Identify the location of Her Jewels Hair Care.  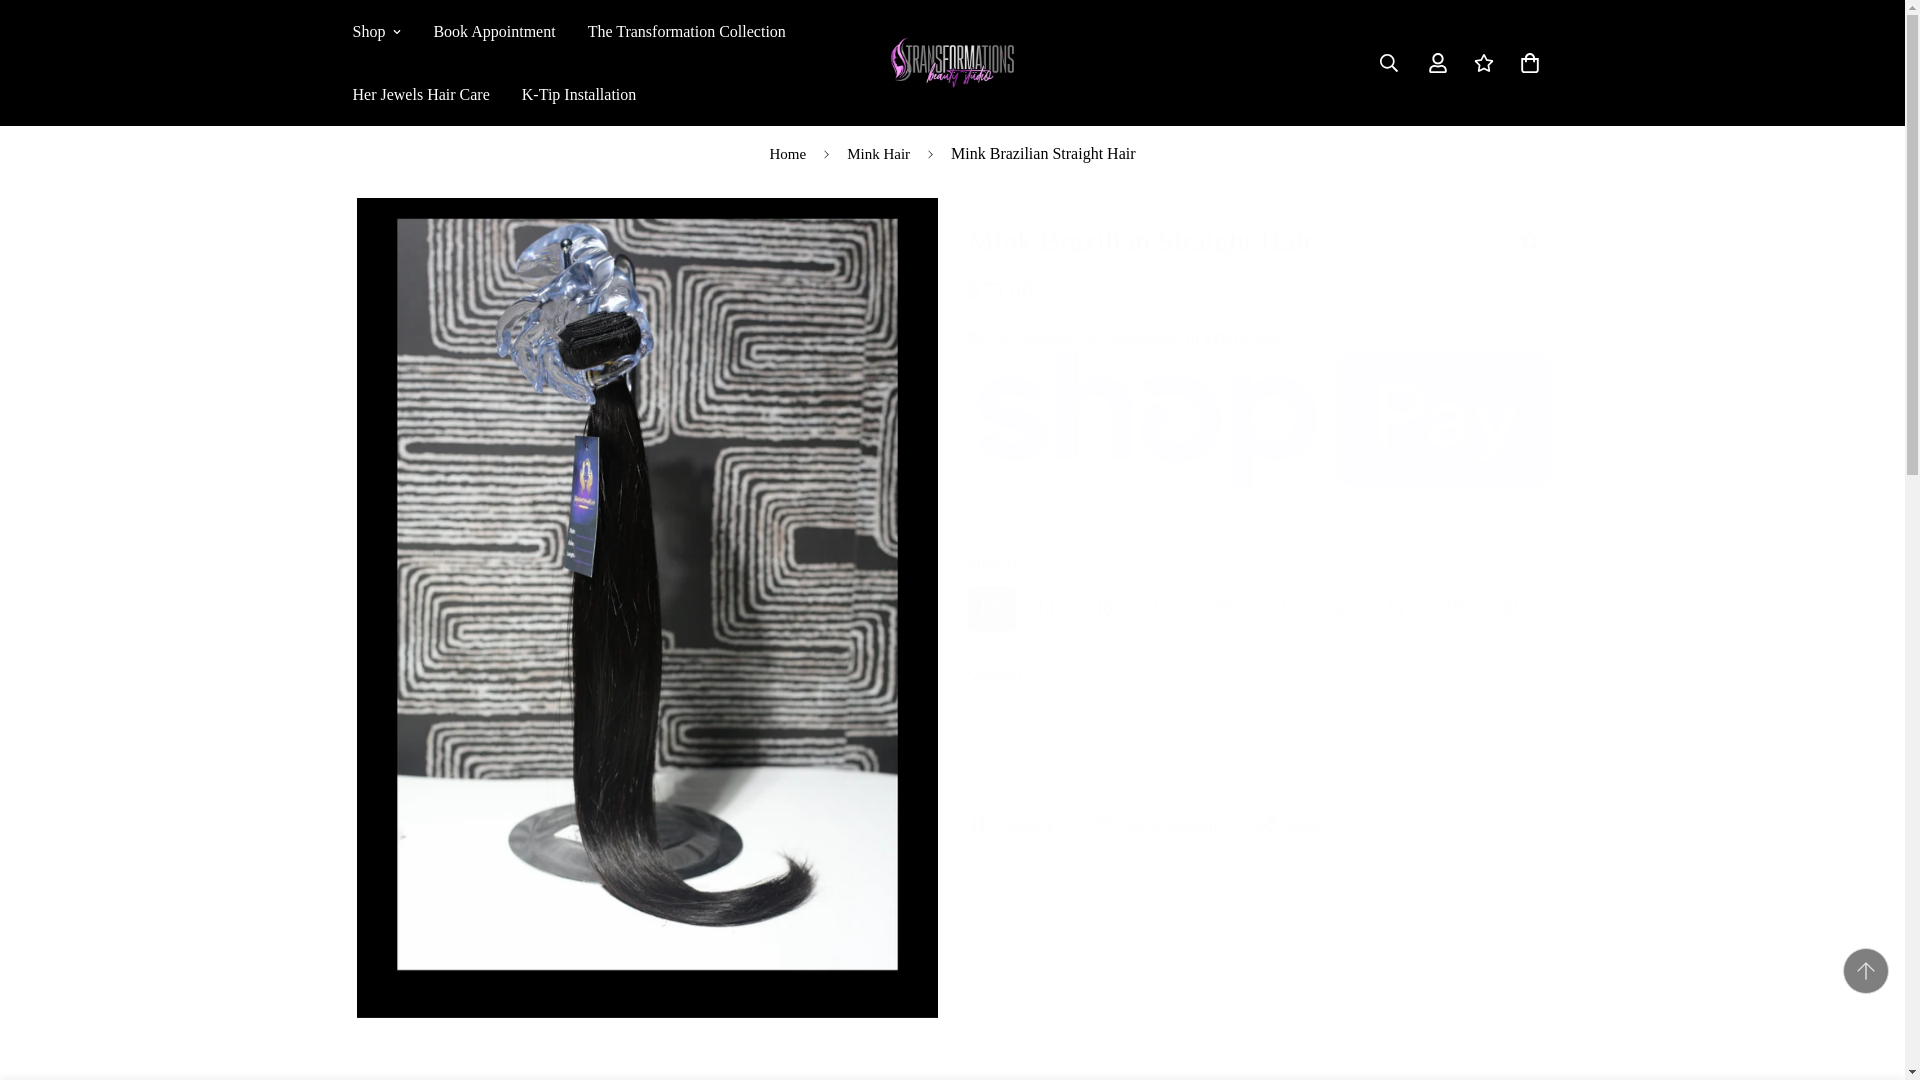
(420, 94).